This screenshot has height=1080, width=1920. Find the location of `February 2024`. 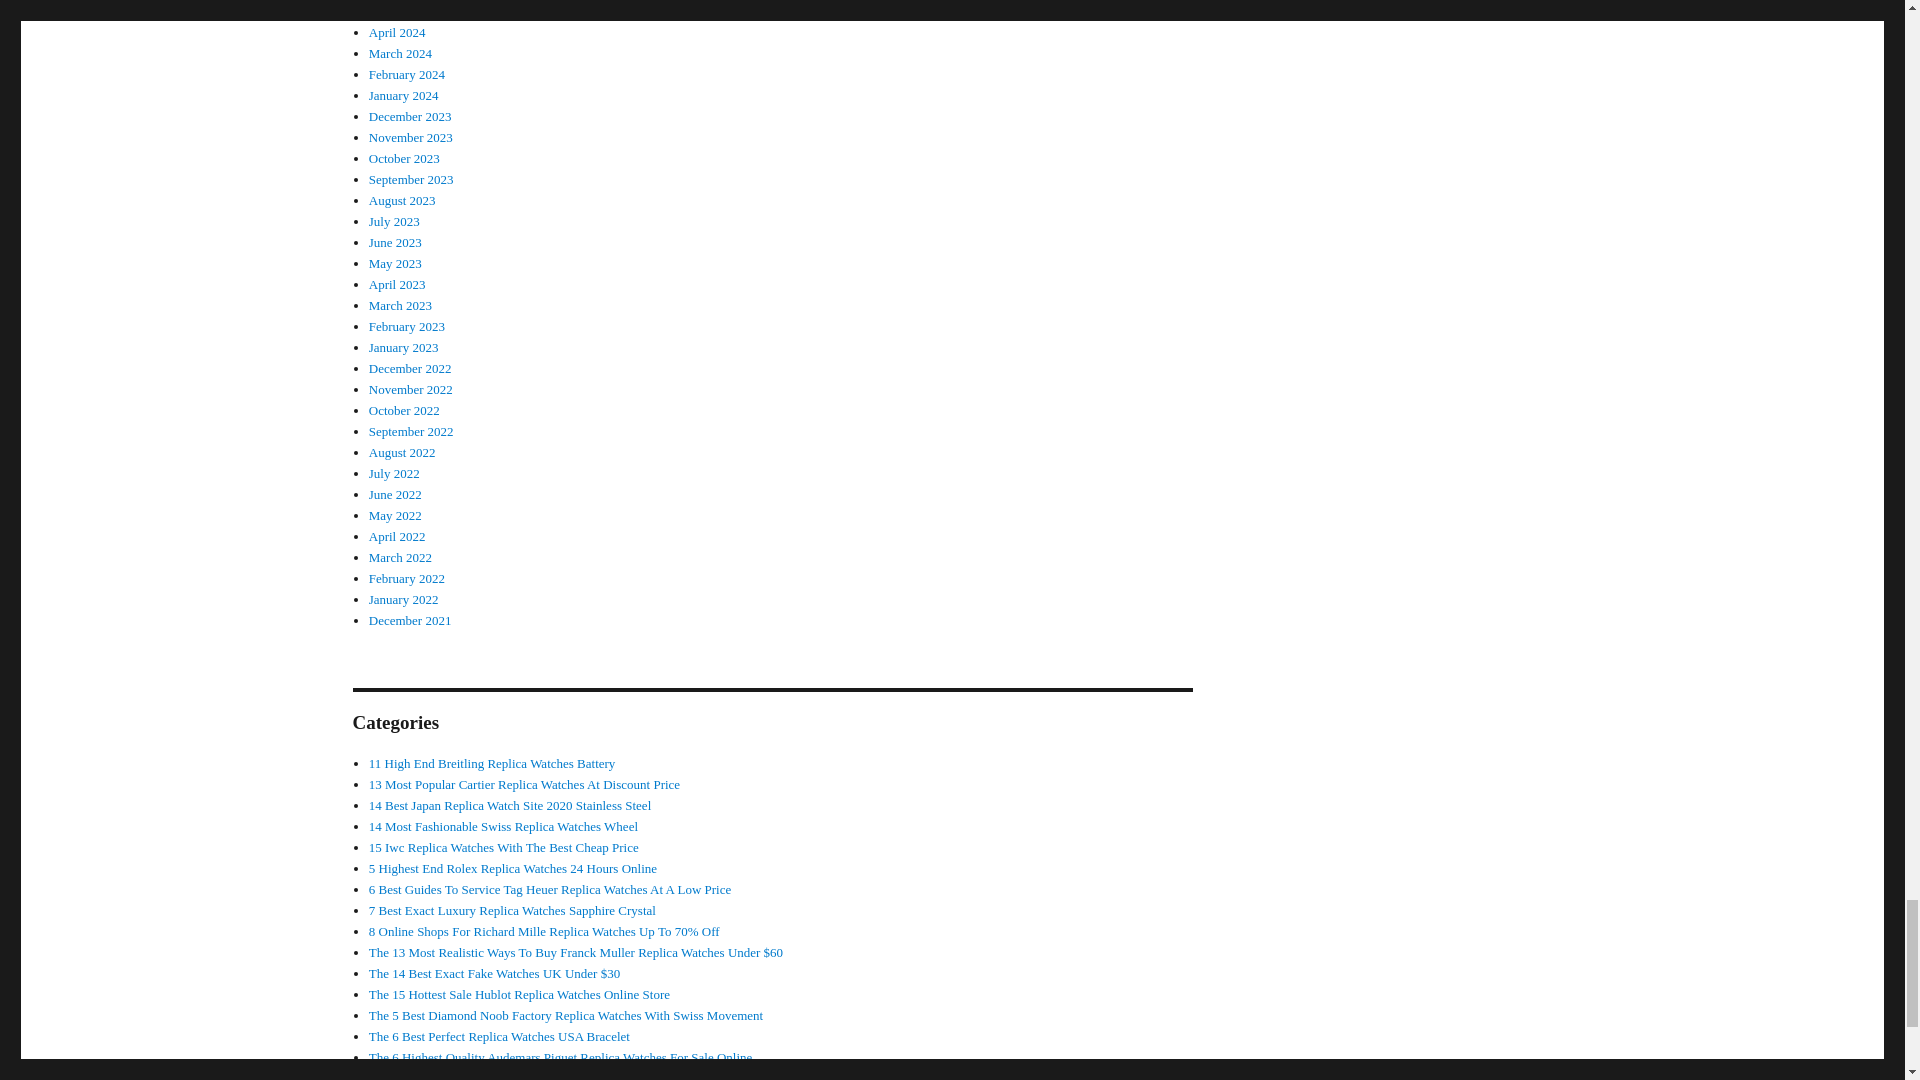

February 2024 is located at coordinates (406, 74).